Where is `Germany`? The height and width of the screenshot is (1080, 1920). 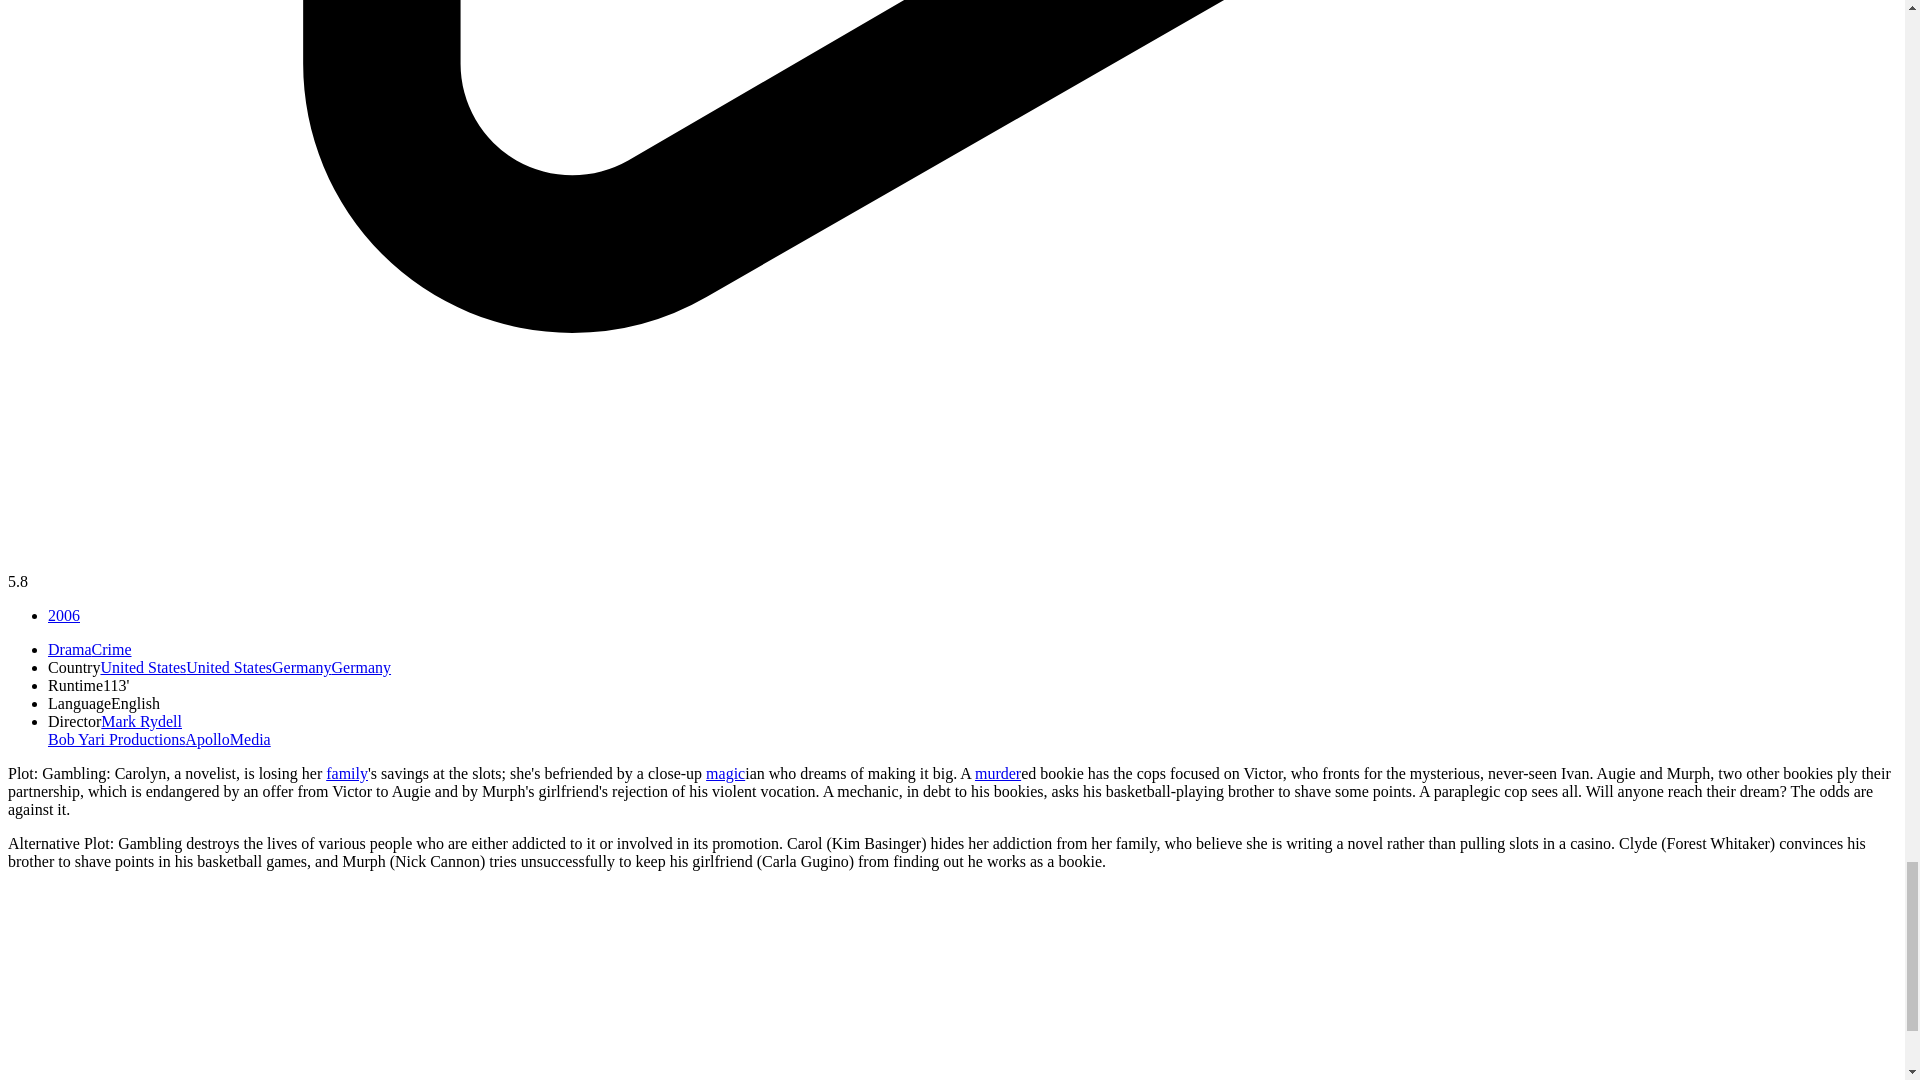 Germany is located at coordinates (332, 667).